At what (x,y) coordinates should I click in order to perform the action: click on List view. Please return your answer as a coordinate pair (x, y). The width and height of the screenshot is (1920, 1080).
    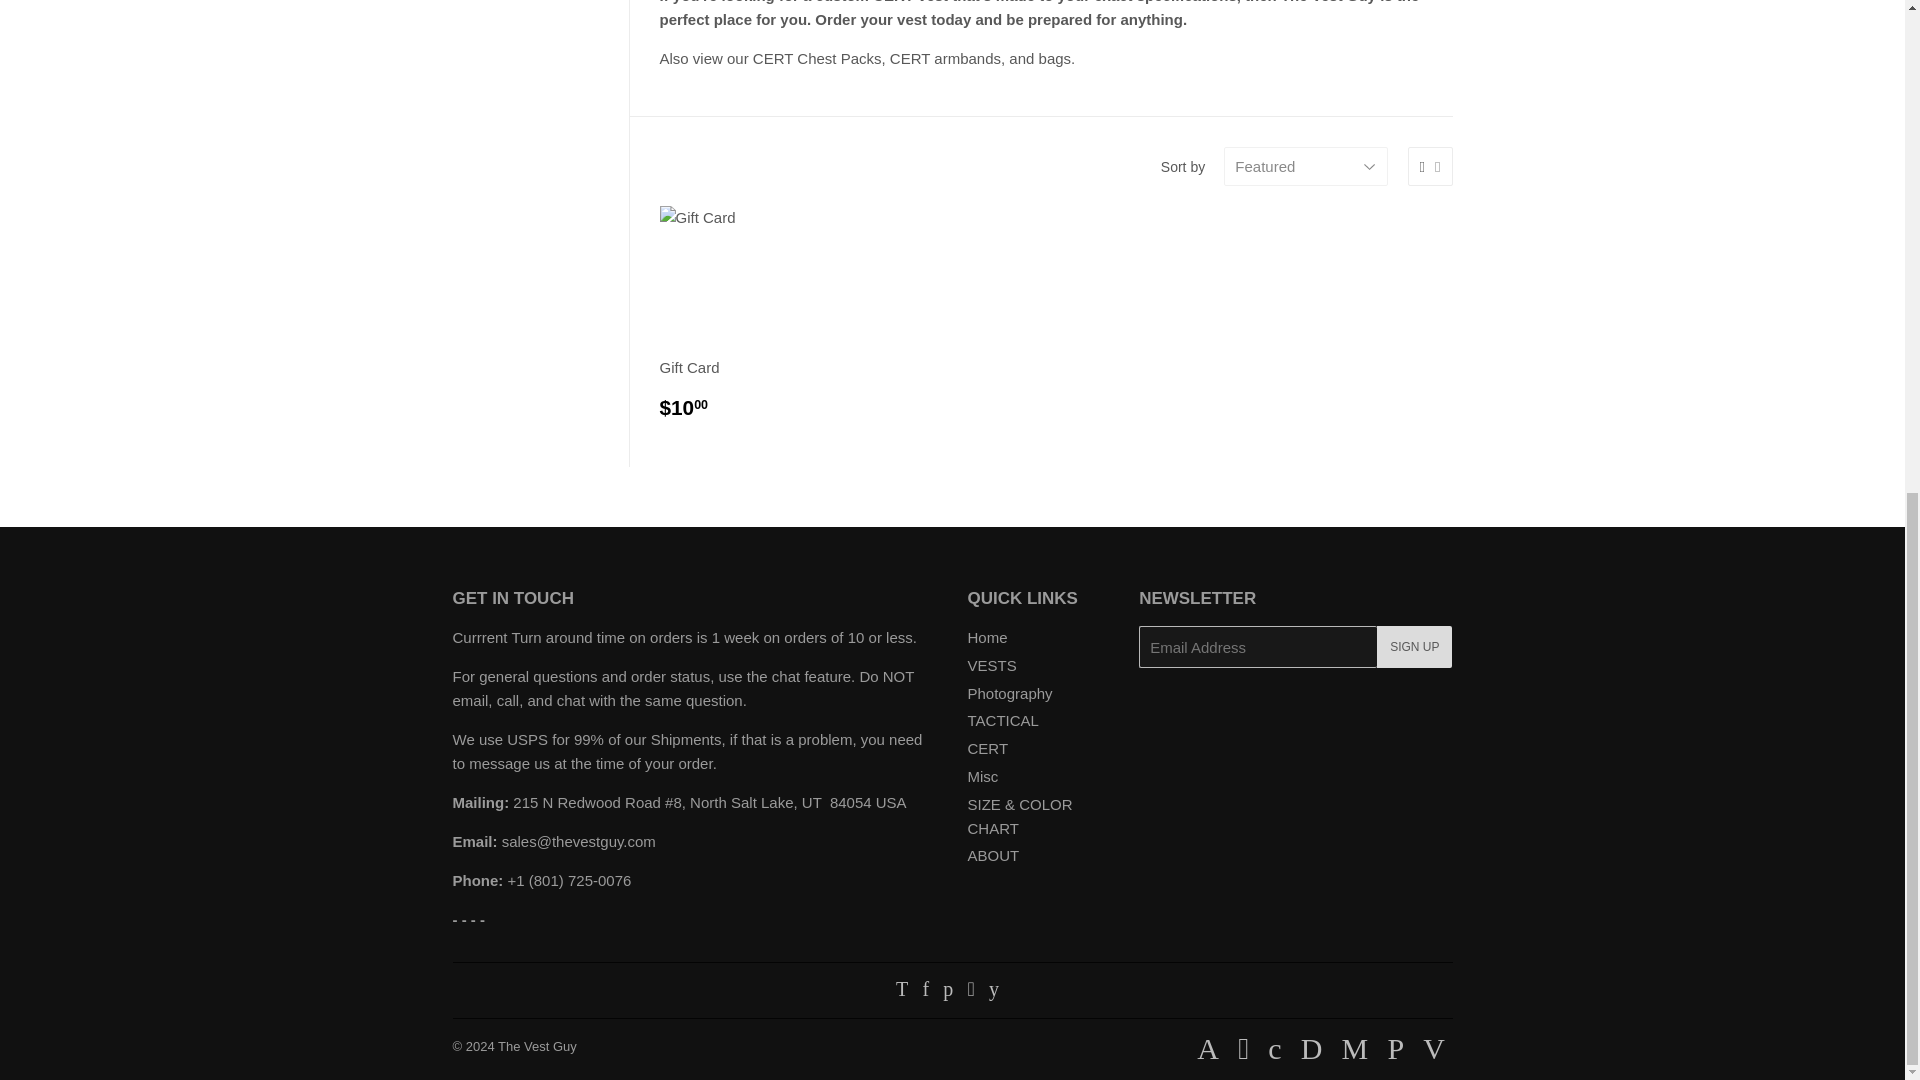
    Looking at the image, I should click on (1437, 166).